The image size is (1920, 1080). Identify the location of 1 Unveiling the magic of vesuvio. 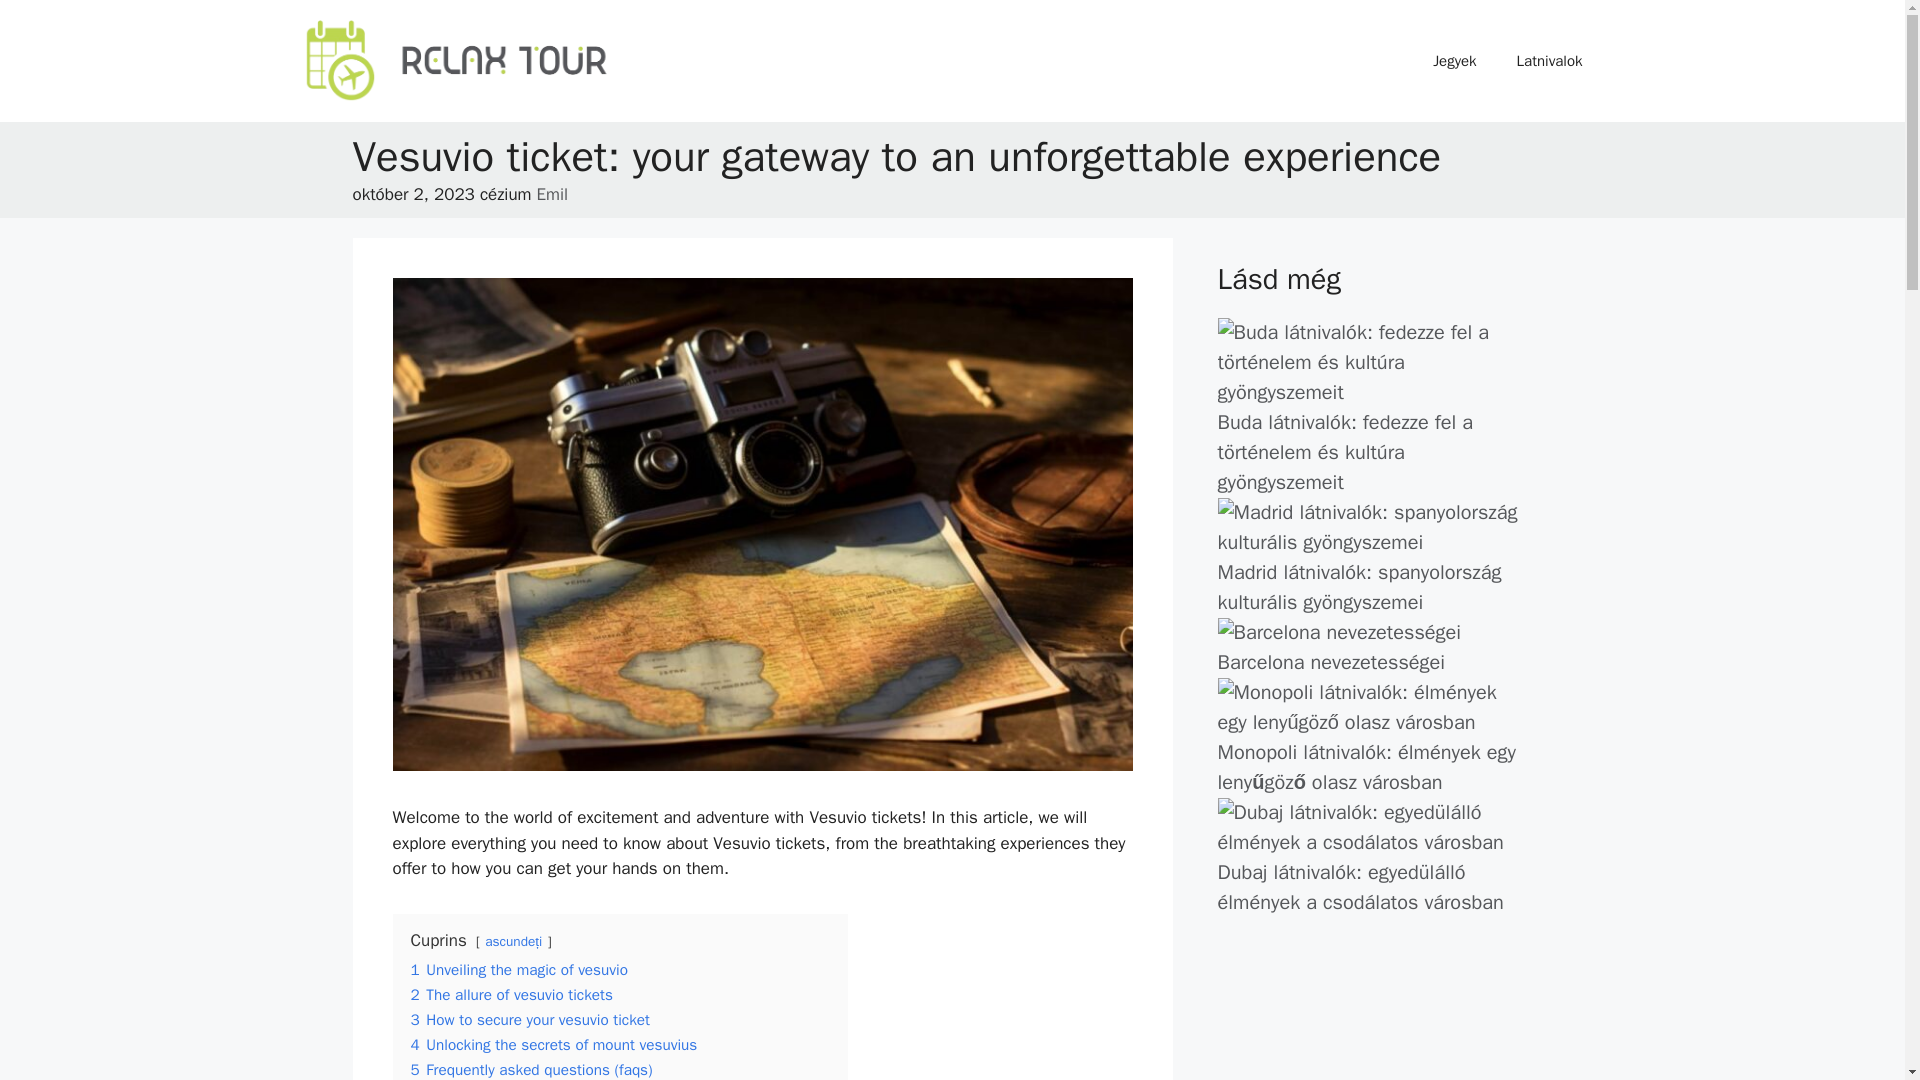
(518, 970).